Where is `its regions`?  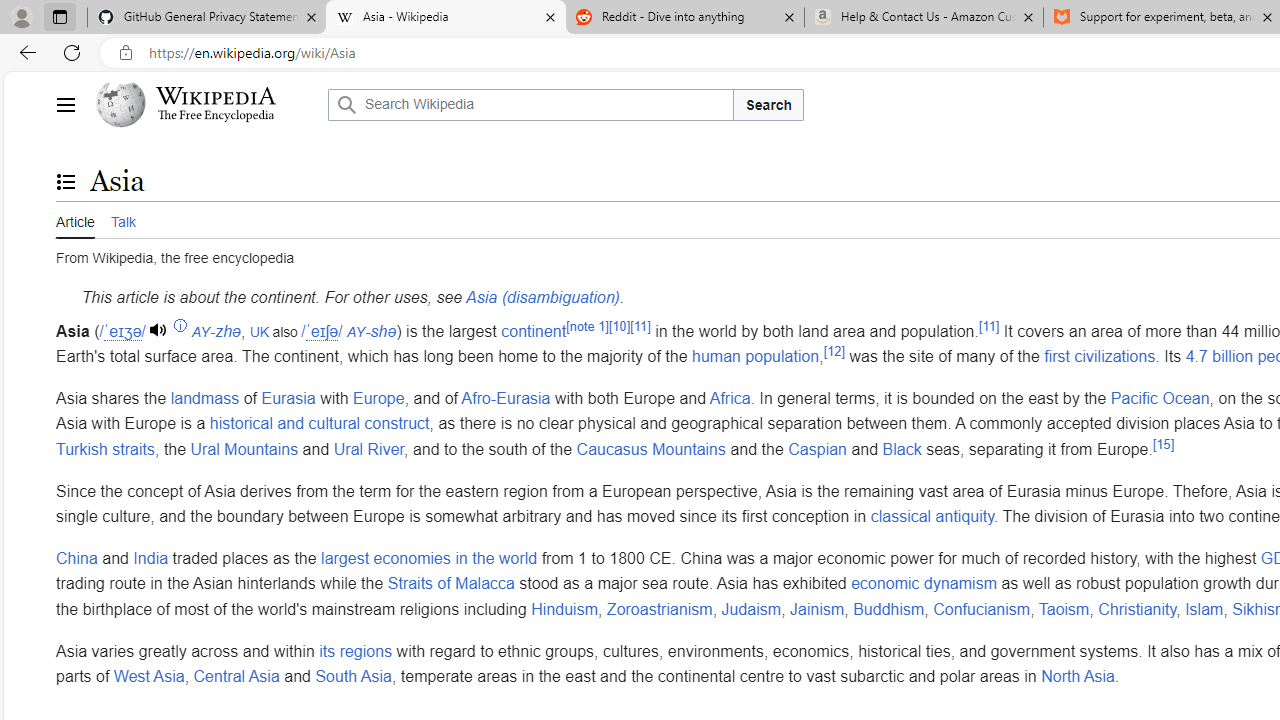
its regions is located at coordinates (355, 651).